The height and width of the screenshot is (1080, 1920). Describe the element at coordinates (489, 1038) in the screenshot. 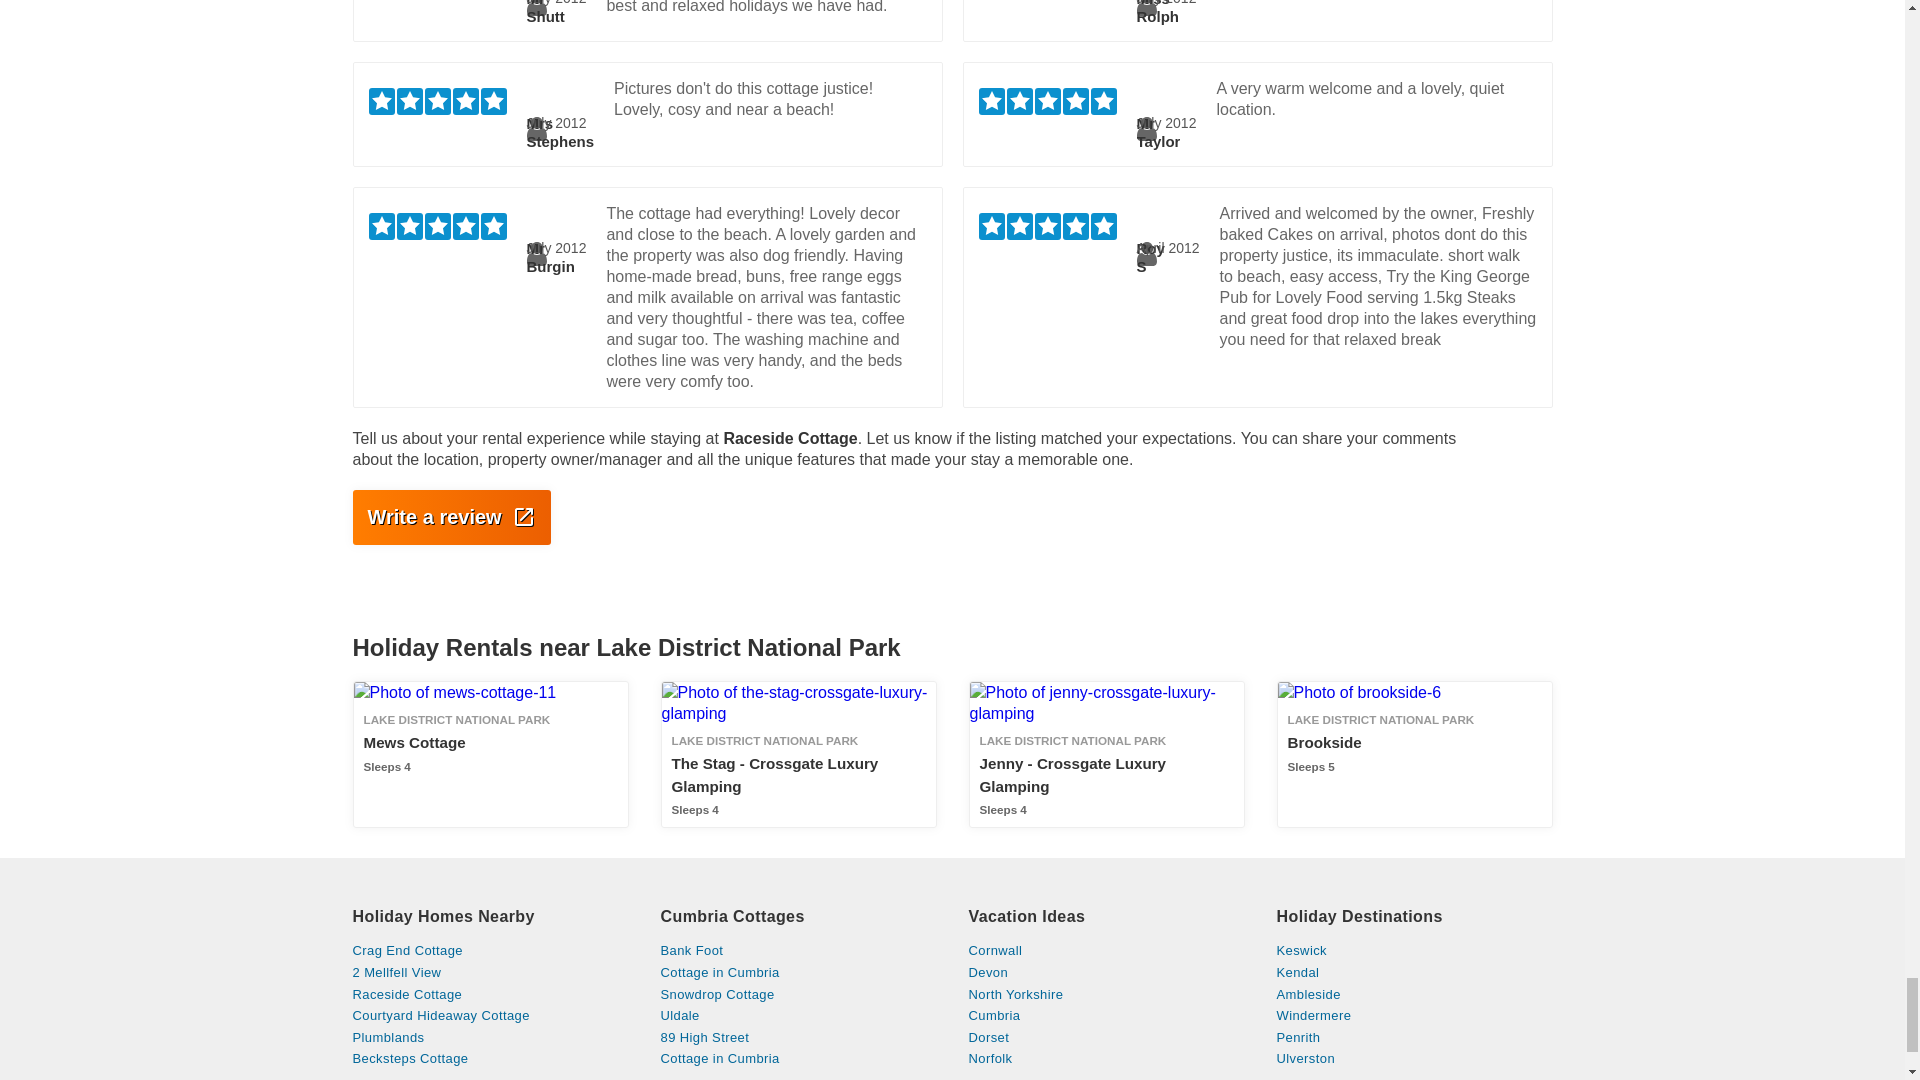

I see `Plumblands` at that location.